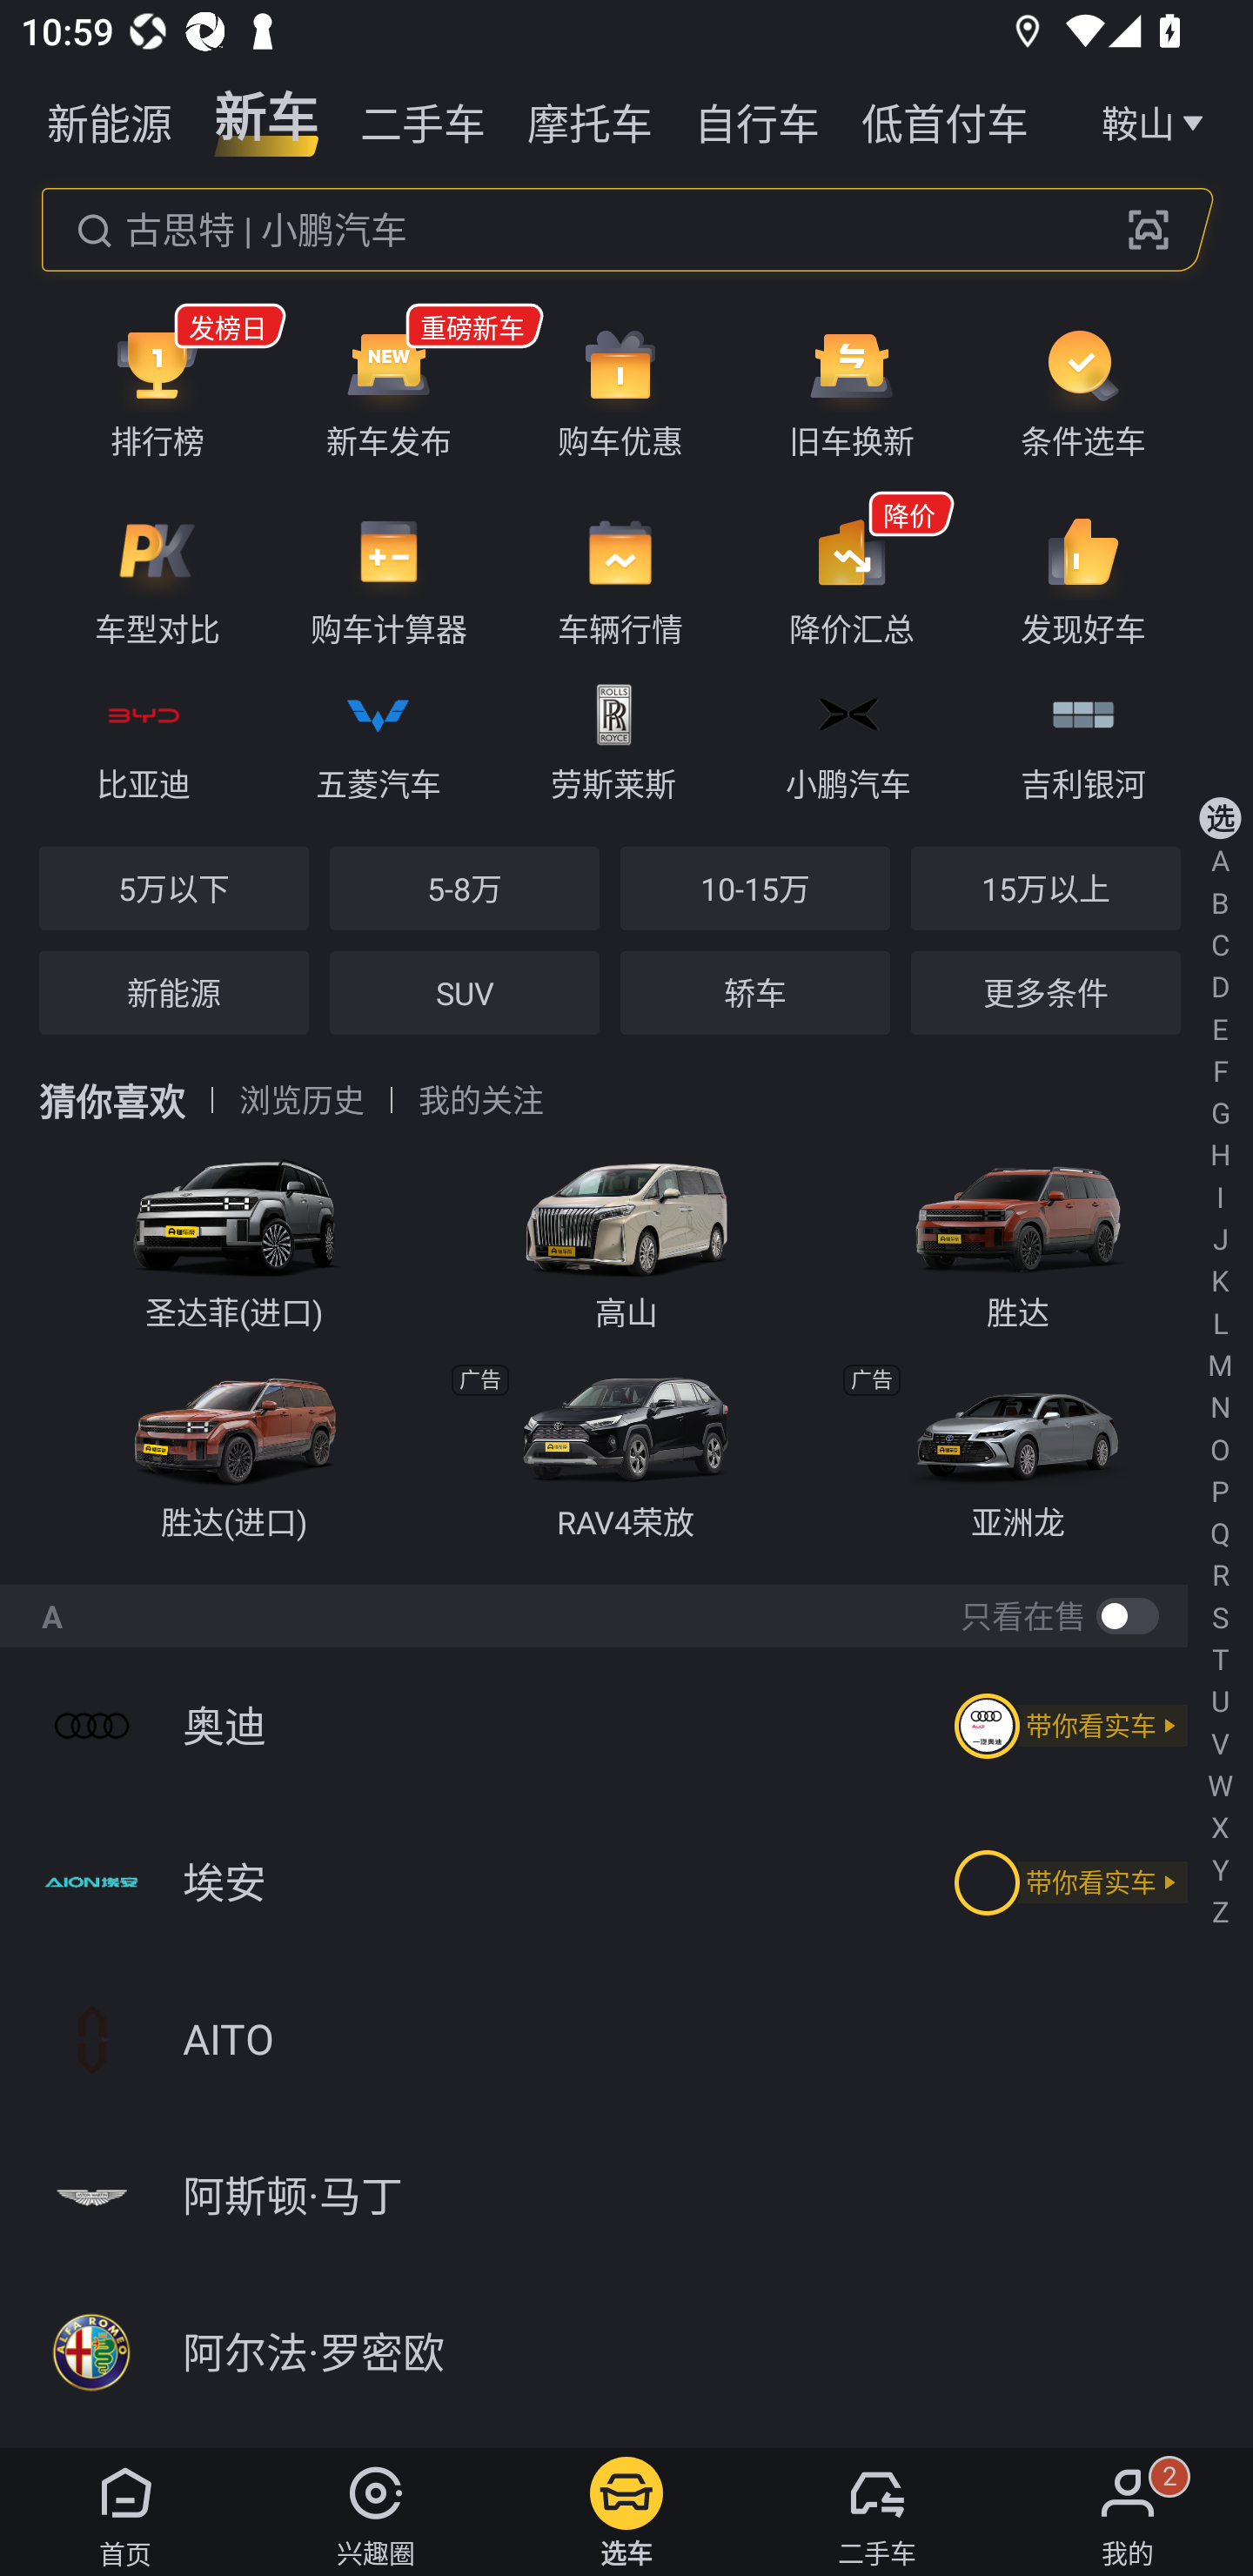 This screenshot has height=2576, width=1253. I want to click on SUV, so click(464, 992).